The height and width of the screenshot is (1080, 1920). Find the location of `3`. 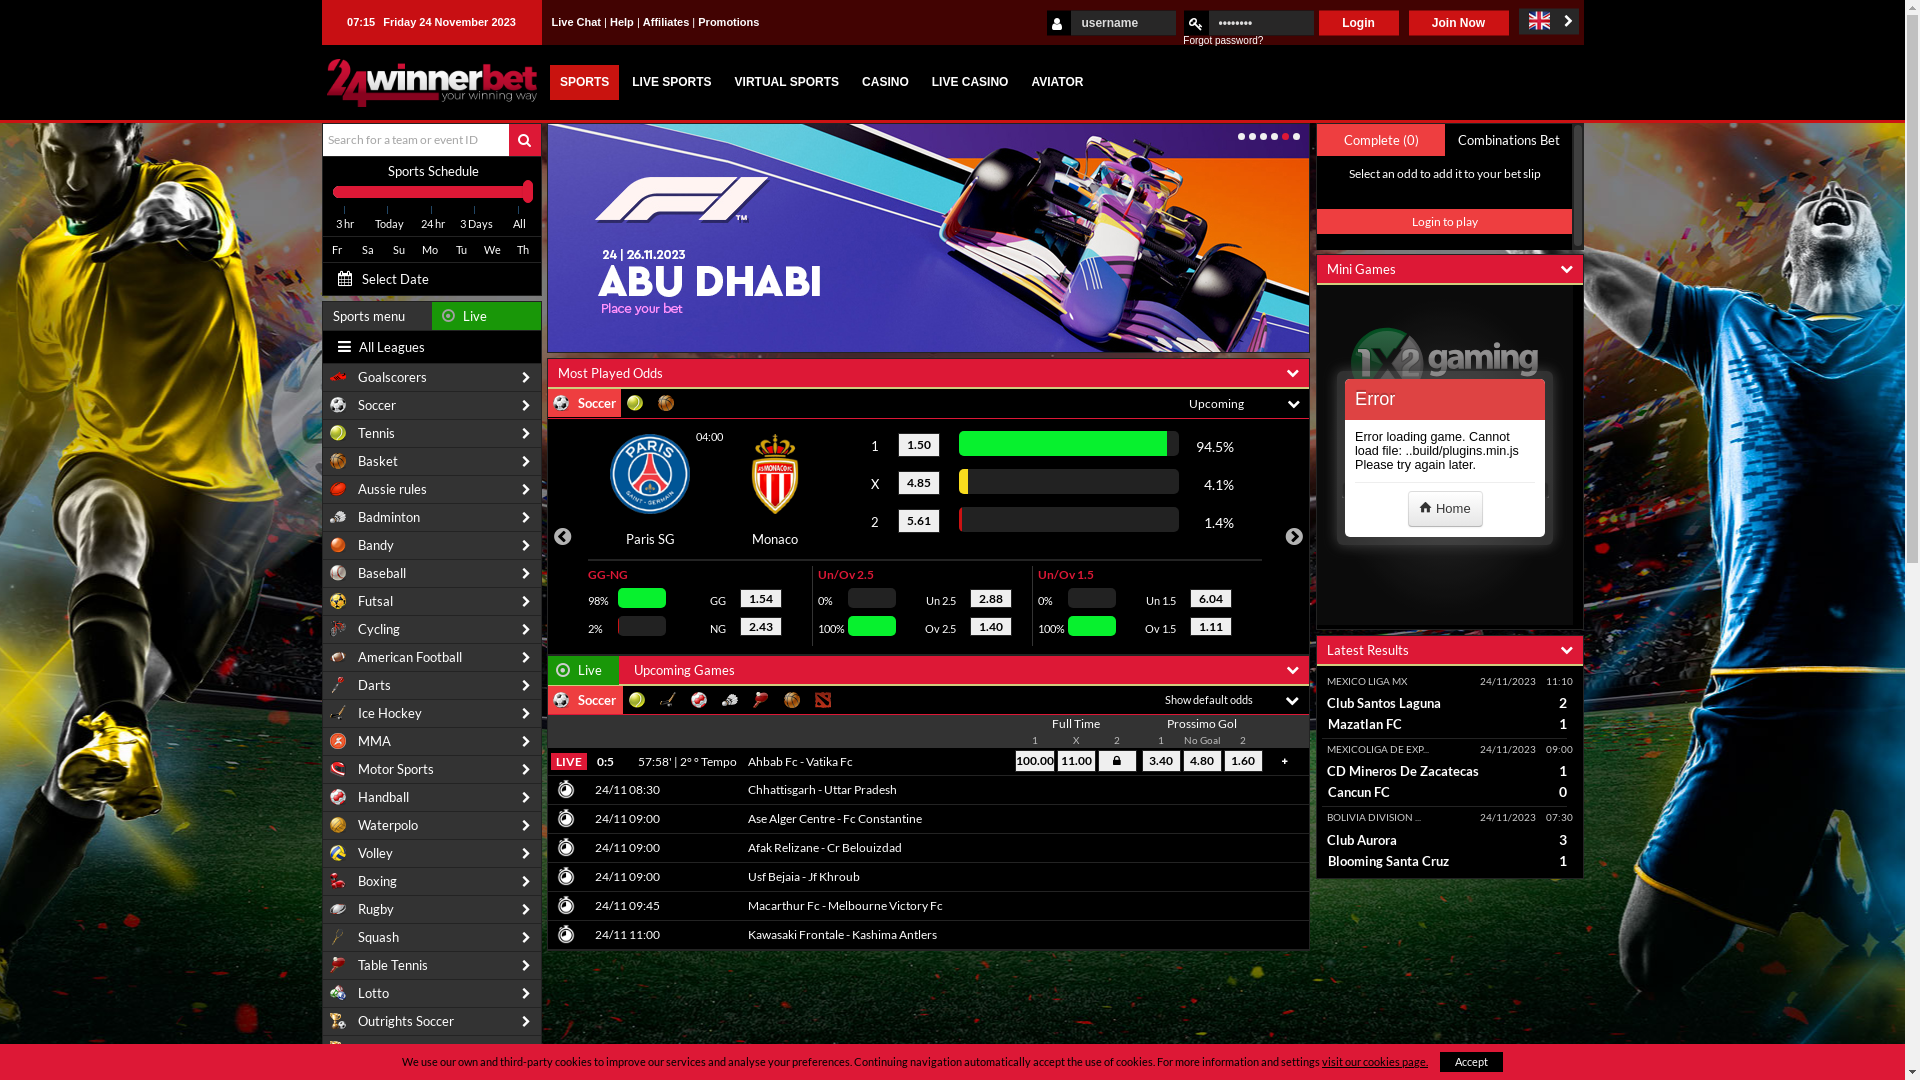

3 is located at coordinates (1264, 136).